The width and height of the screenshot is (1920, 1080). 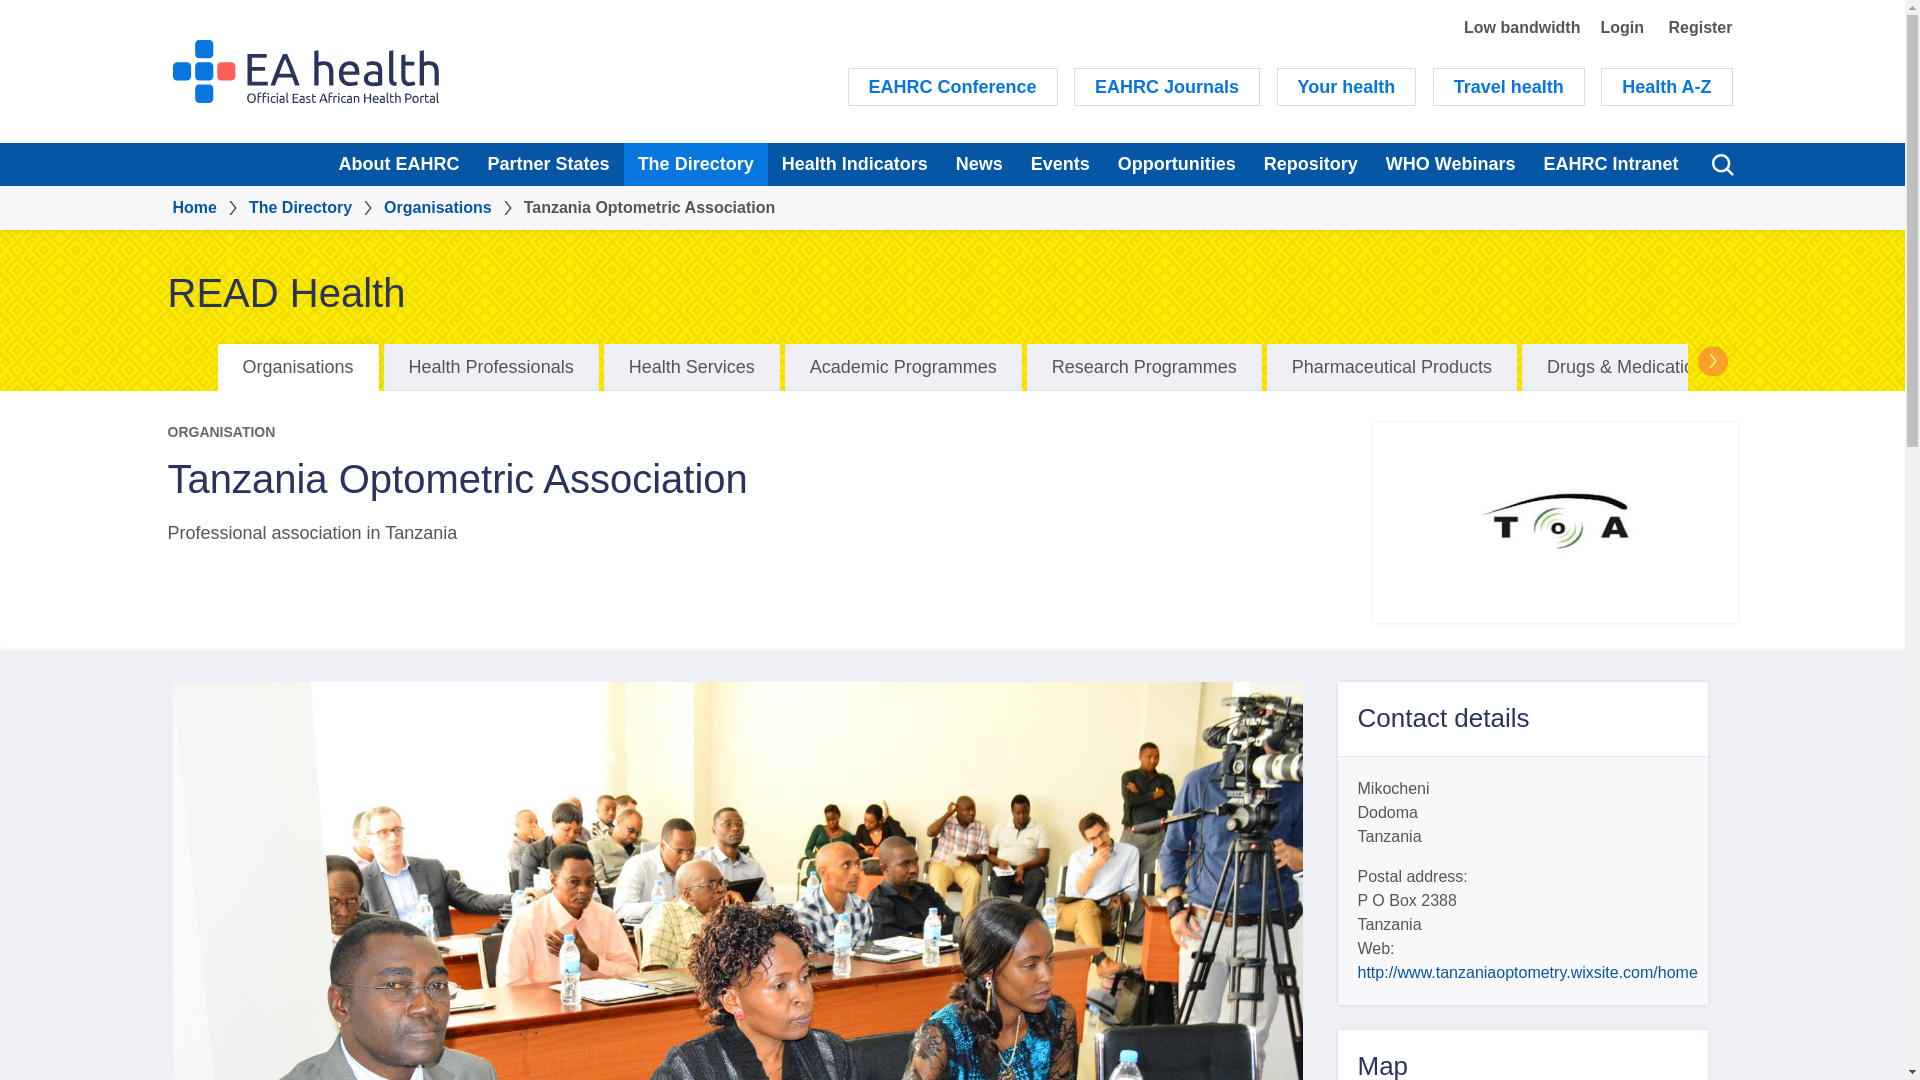 What do you see at coordinates (1346, 86) in the screenshot?
I see `Your health` at bounding box center [1346, 86].